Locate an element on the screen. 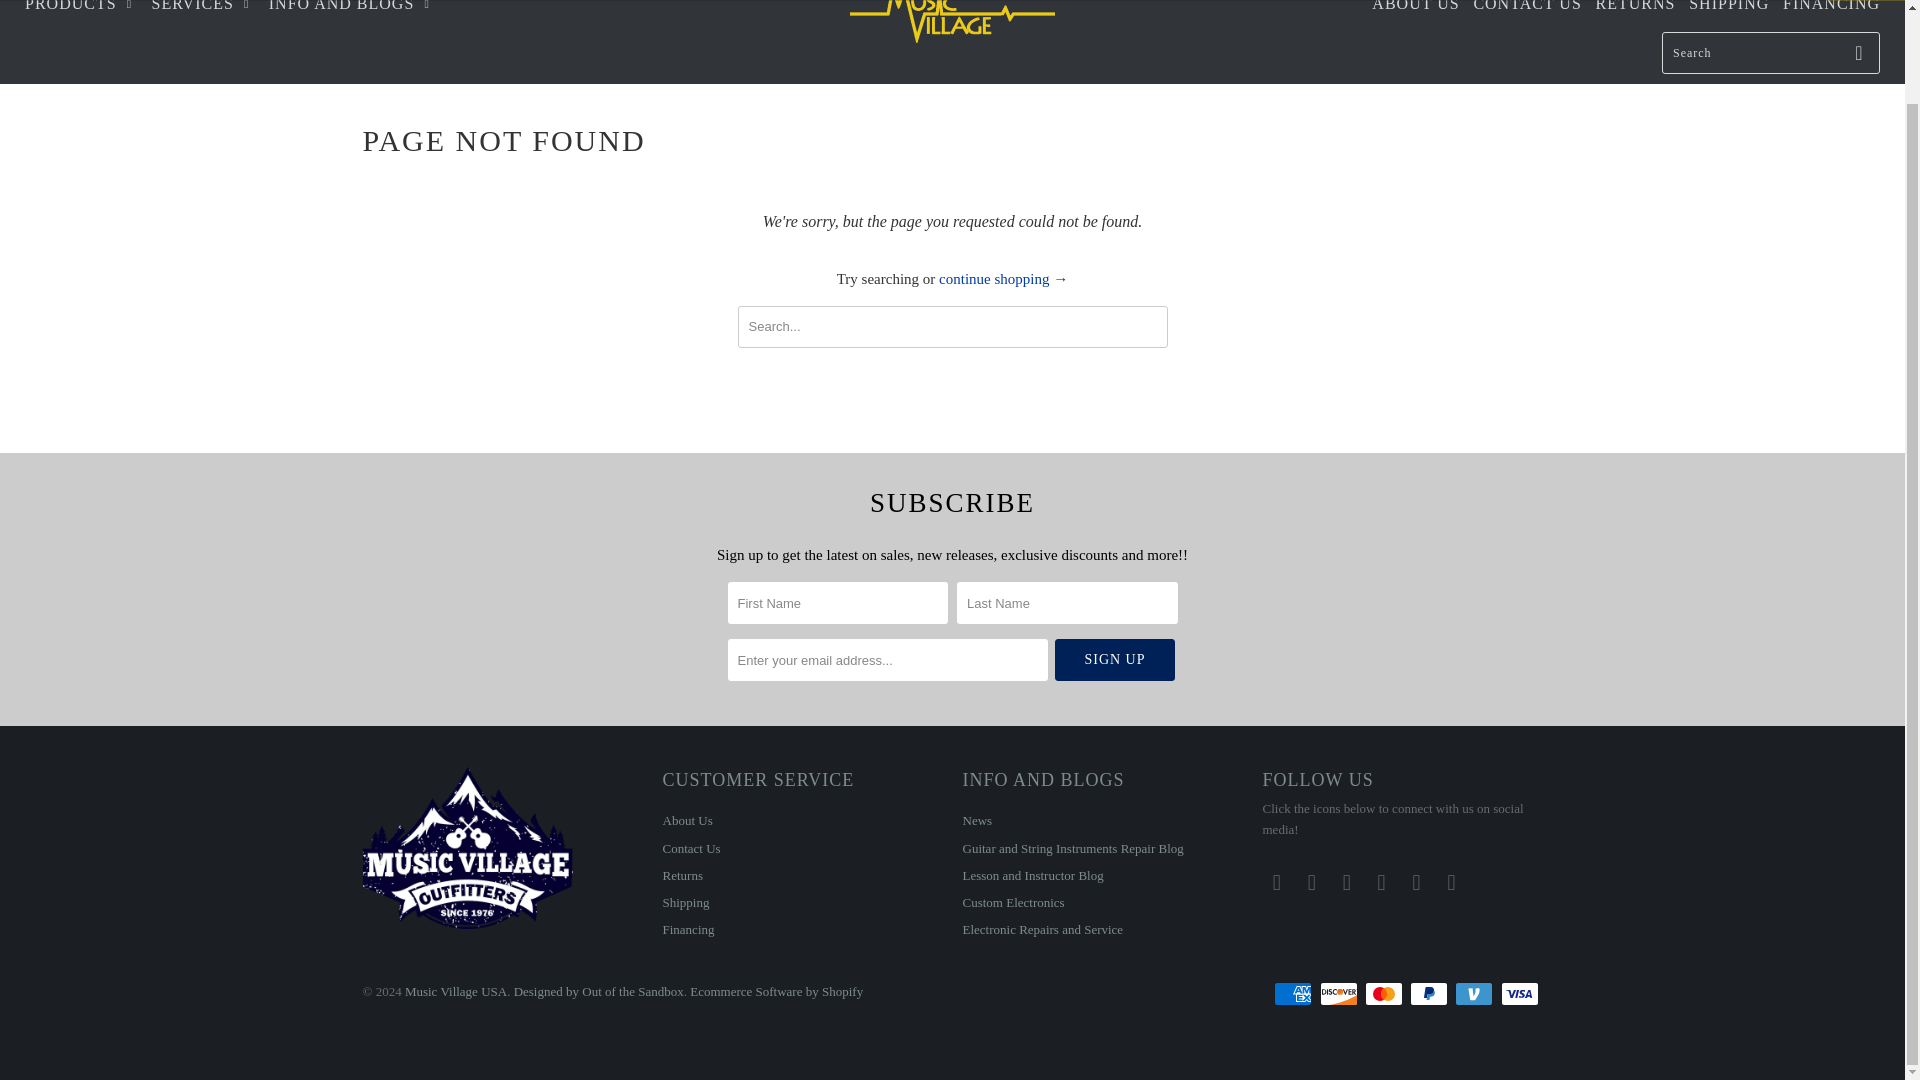 Image resolution: width=1920 pixels, height=1080 pixels. Music Village USA on Twitter is located at coordinates (1276, 882).